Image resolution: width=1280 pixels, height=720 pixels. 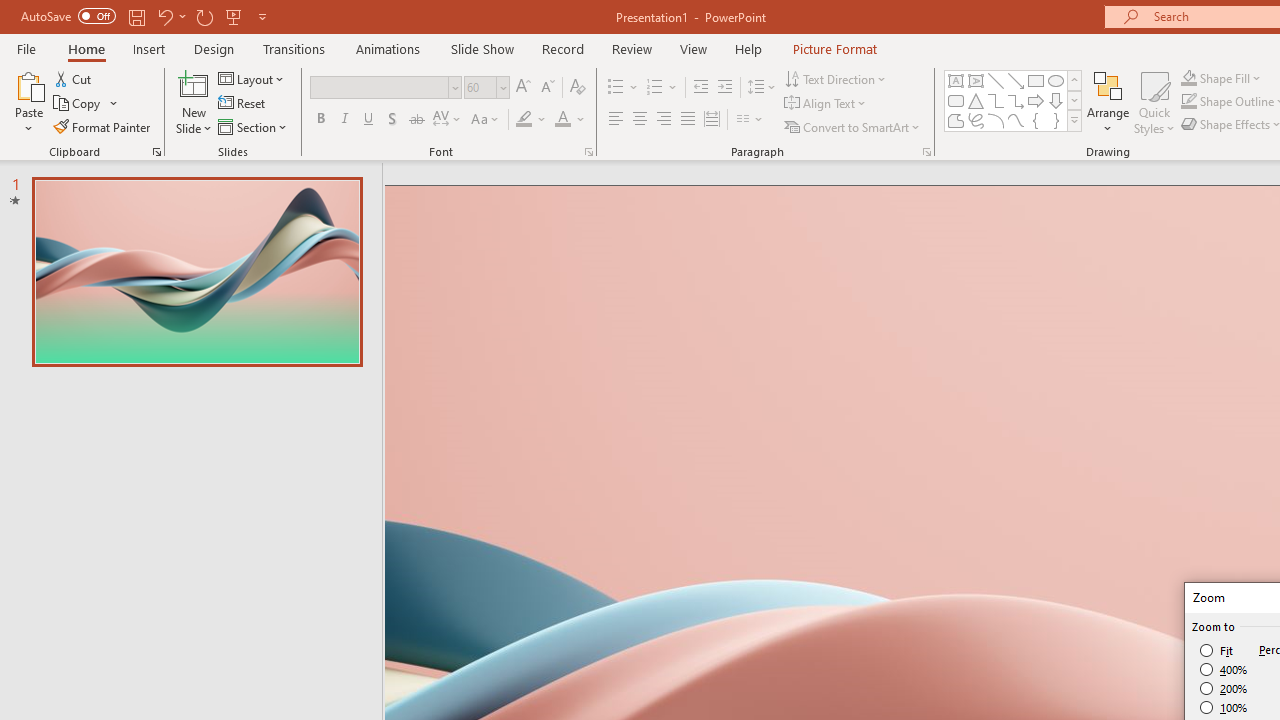 I want to click on Vertical Text Box, so click(x=976, y=80).